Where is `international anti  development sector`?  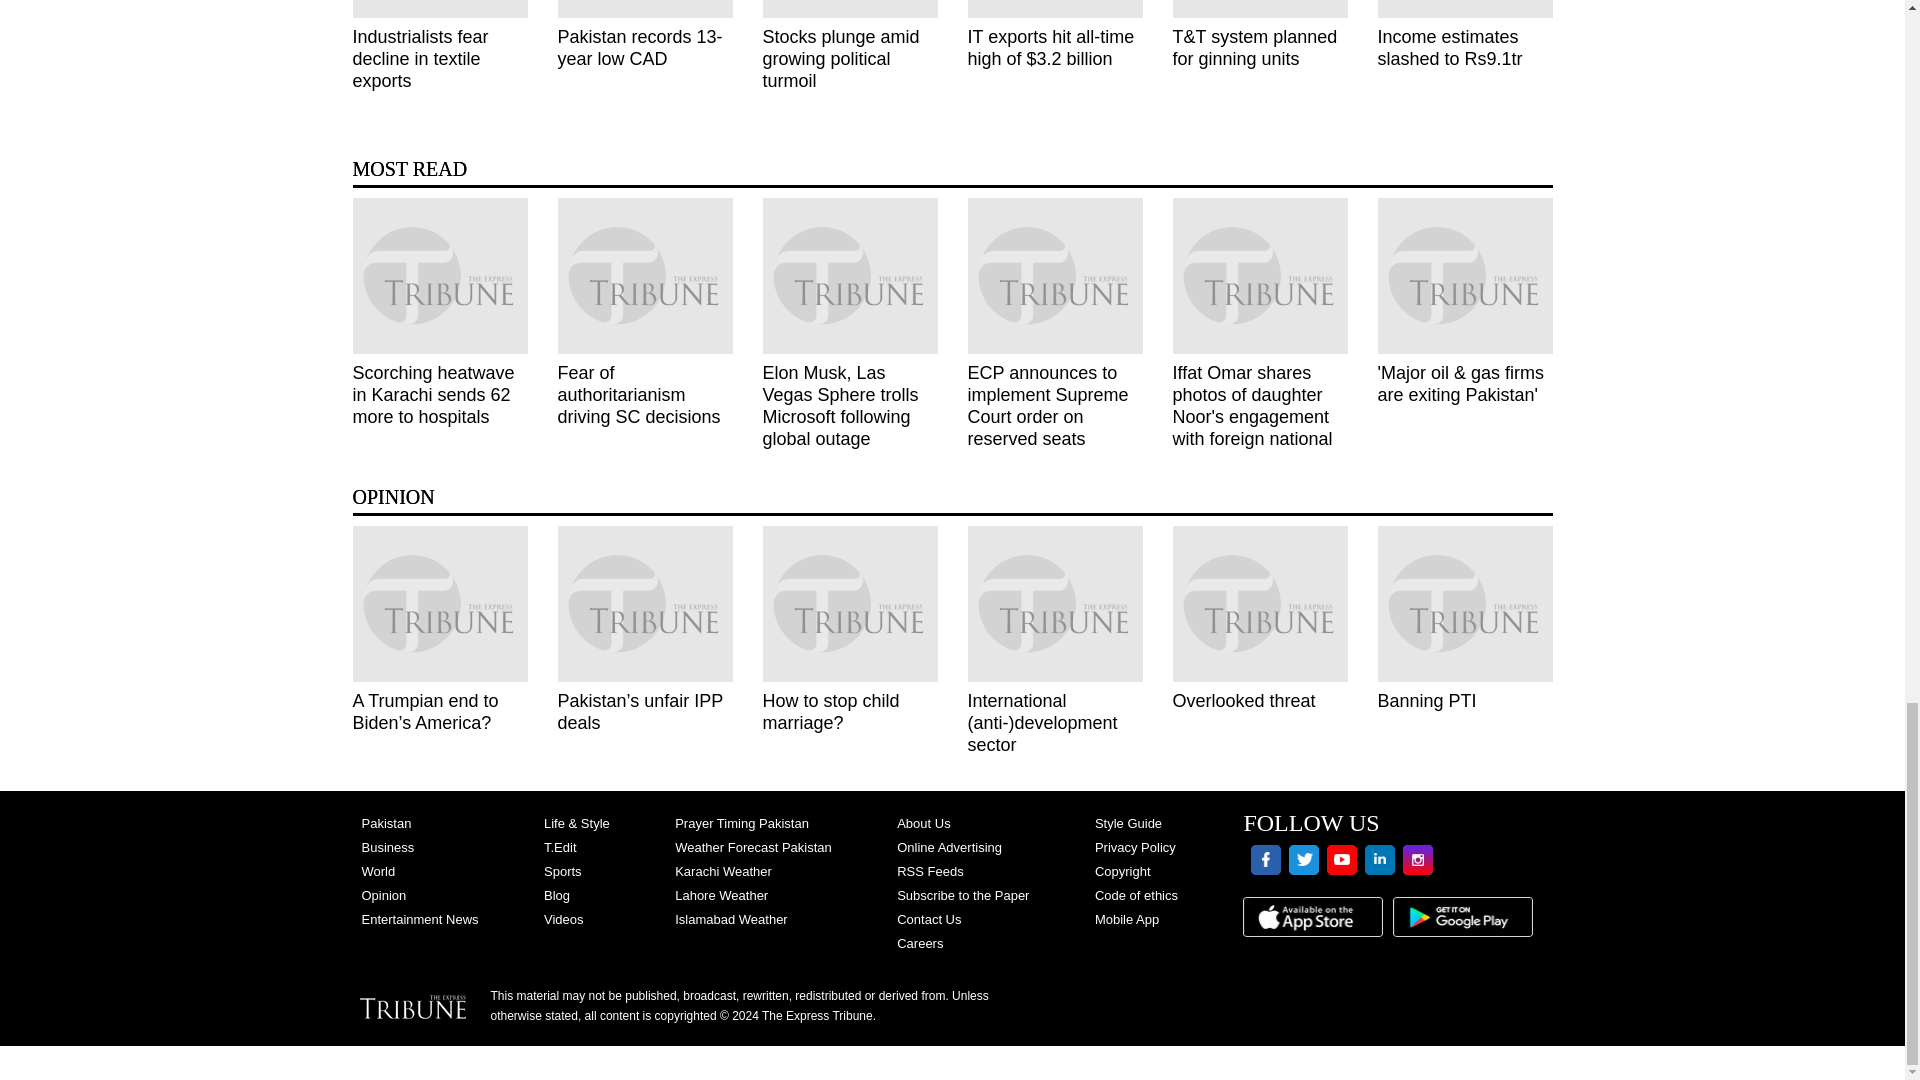 international anti  development sector is located at coordinates (1054, 603).